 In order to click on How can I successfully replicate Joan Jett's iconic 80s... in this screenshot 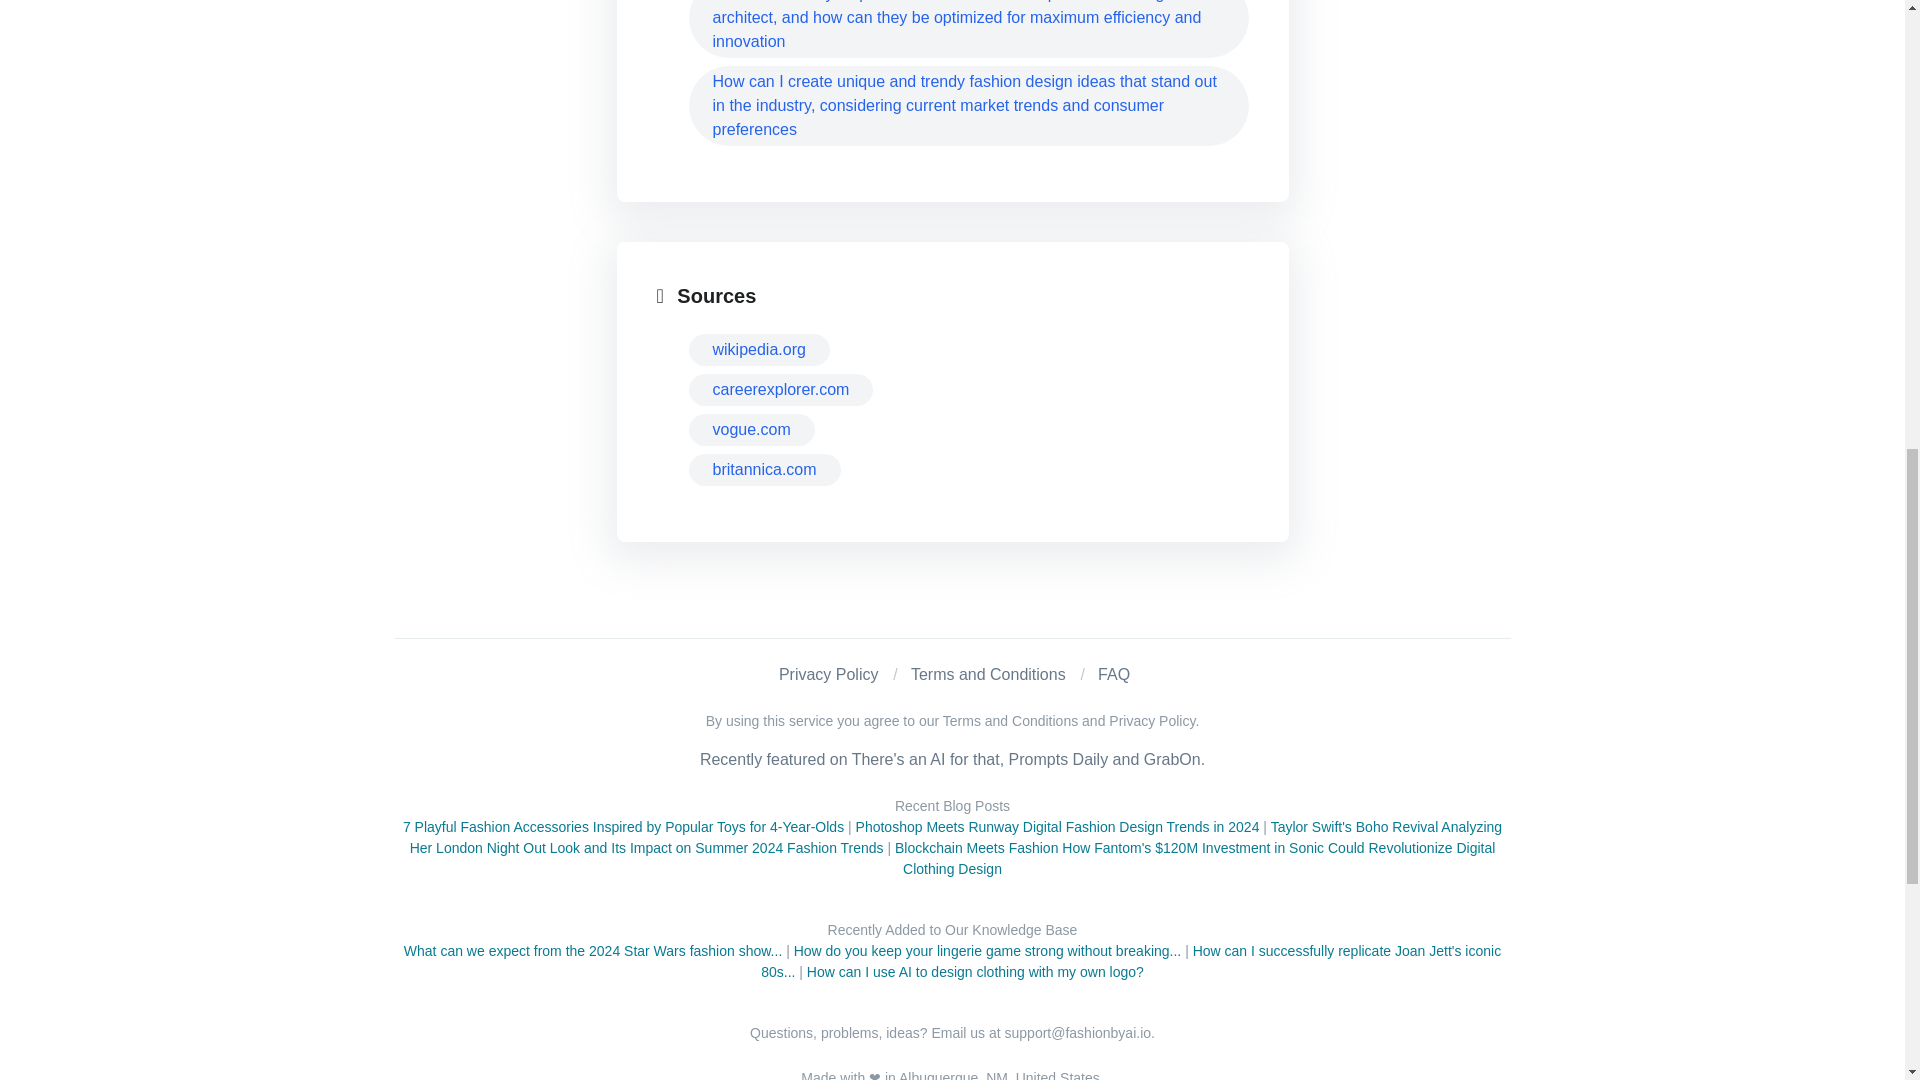, I will do `click(1130, 960)`.